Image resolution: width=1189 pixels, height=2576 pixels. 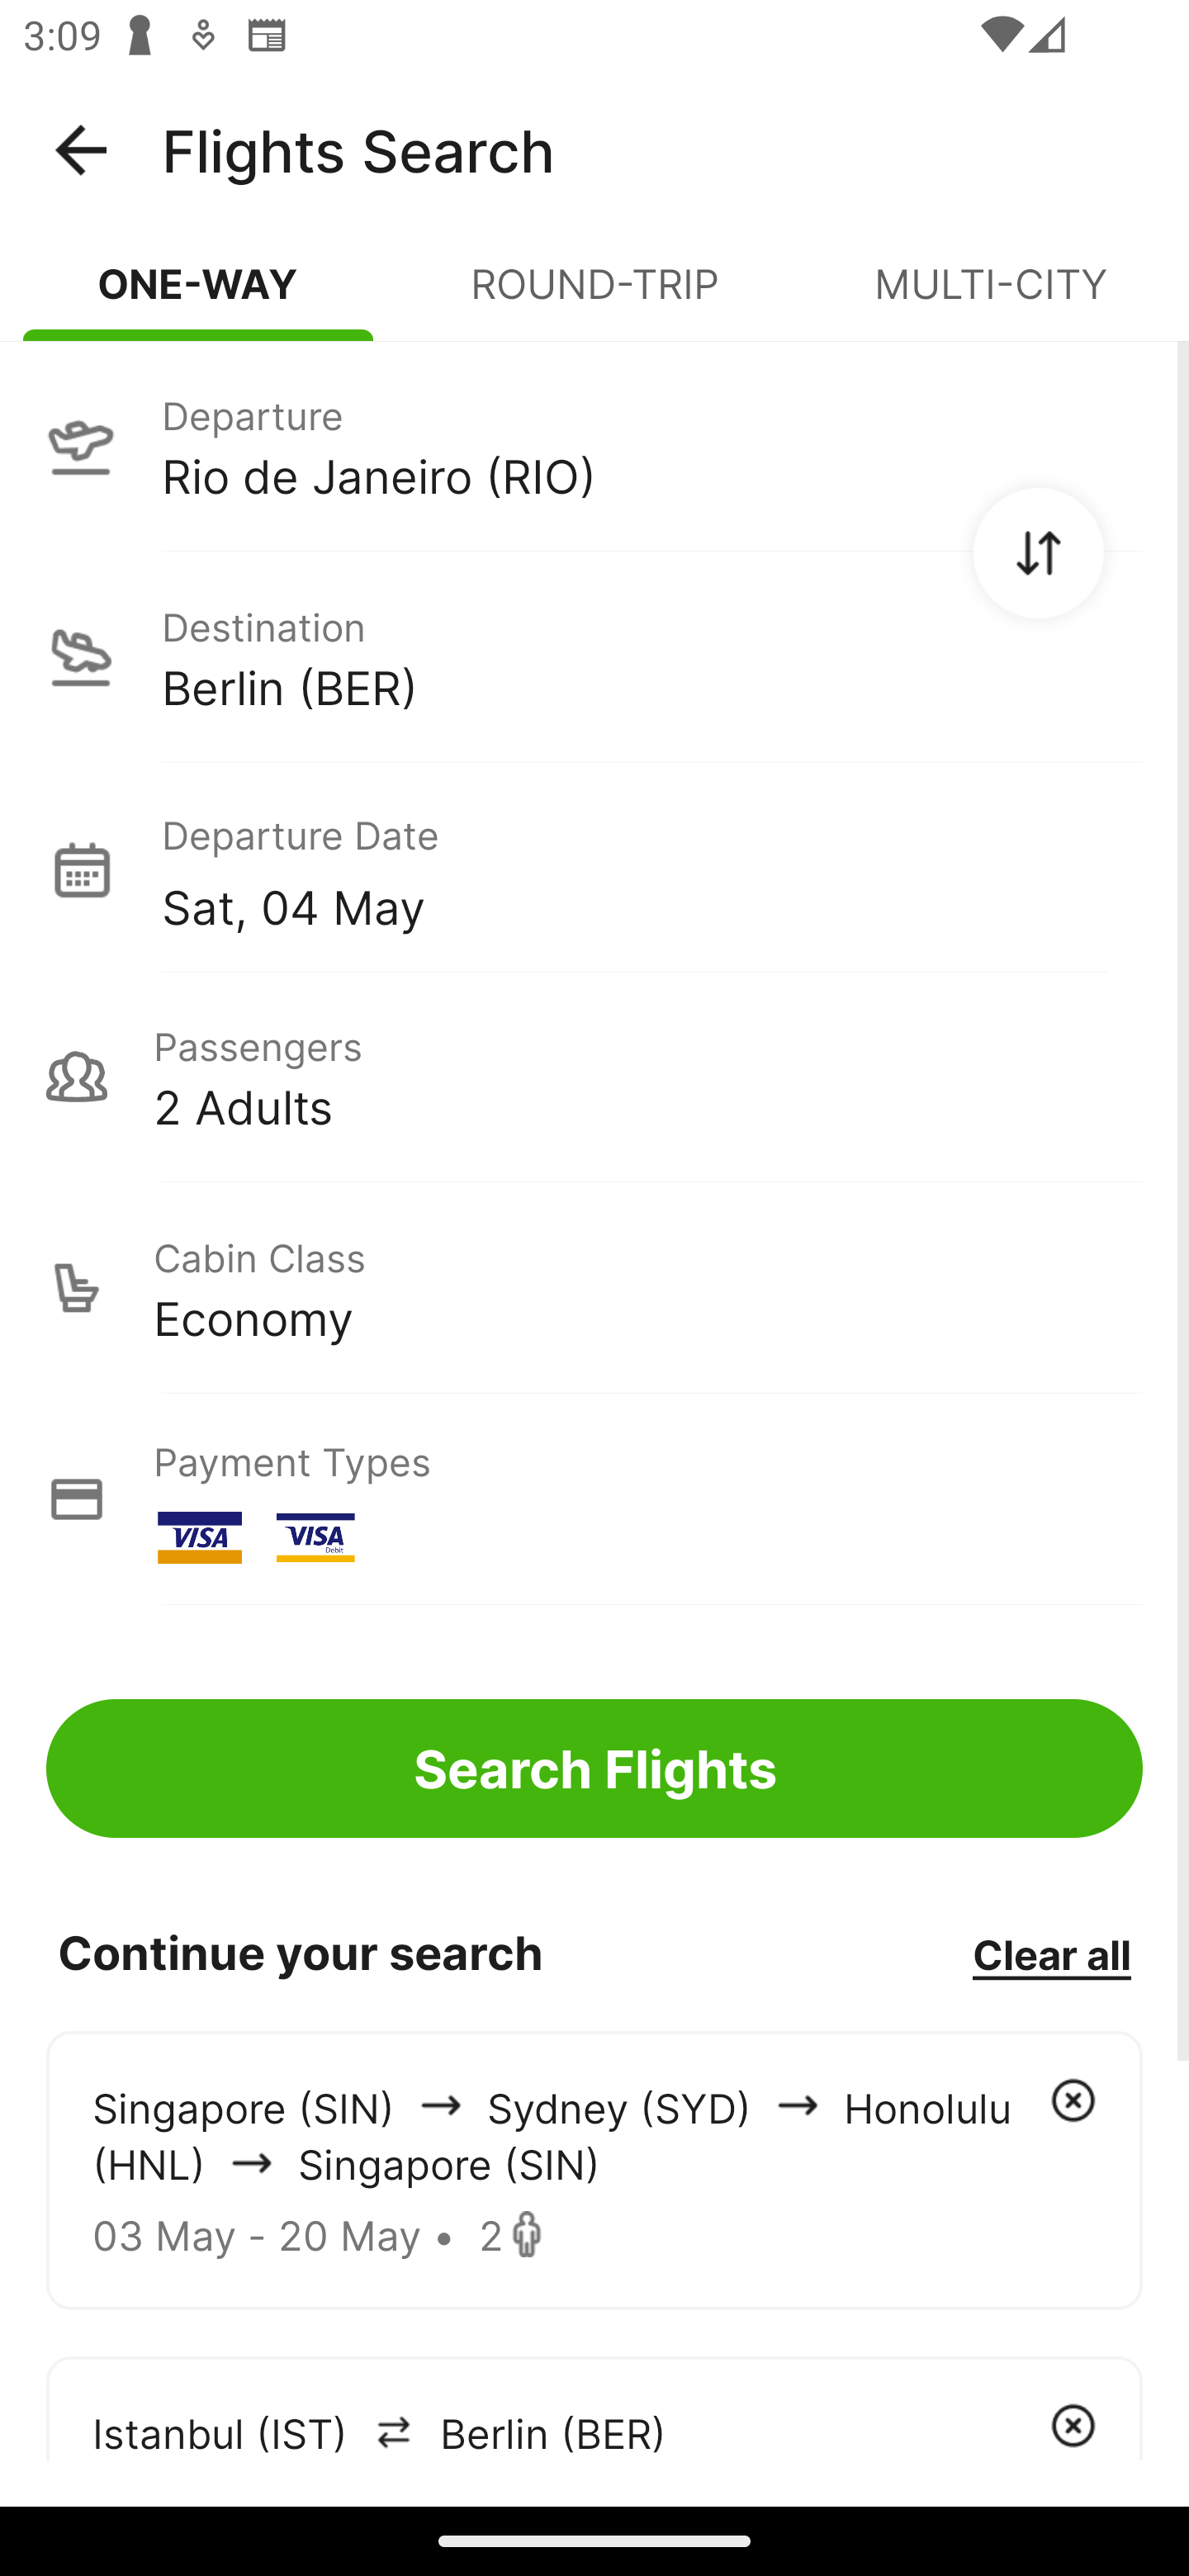 What do you see at coordinates (594, 445) in the screenshot?
I see `Departure Rio de Janeiro (RIO)` at bounding box center [594, 445].